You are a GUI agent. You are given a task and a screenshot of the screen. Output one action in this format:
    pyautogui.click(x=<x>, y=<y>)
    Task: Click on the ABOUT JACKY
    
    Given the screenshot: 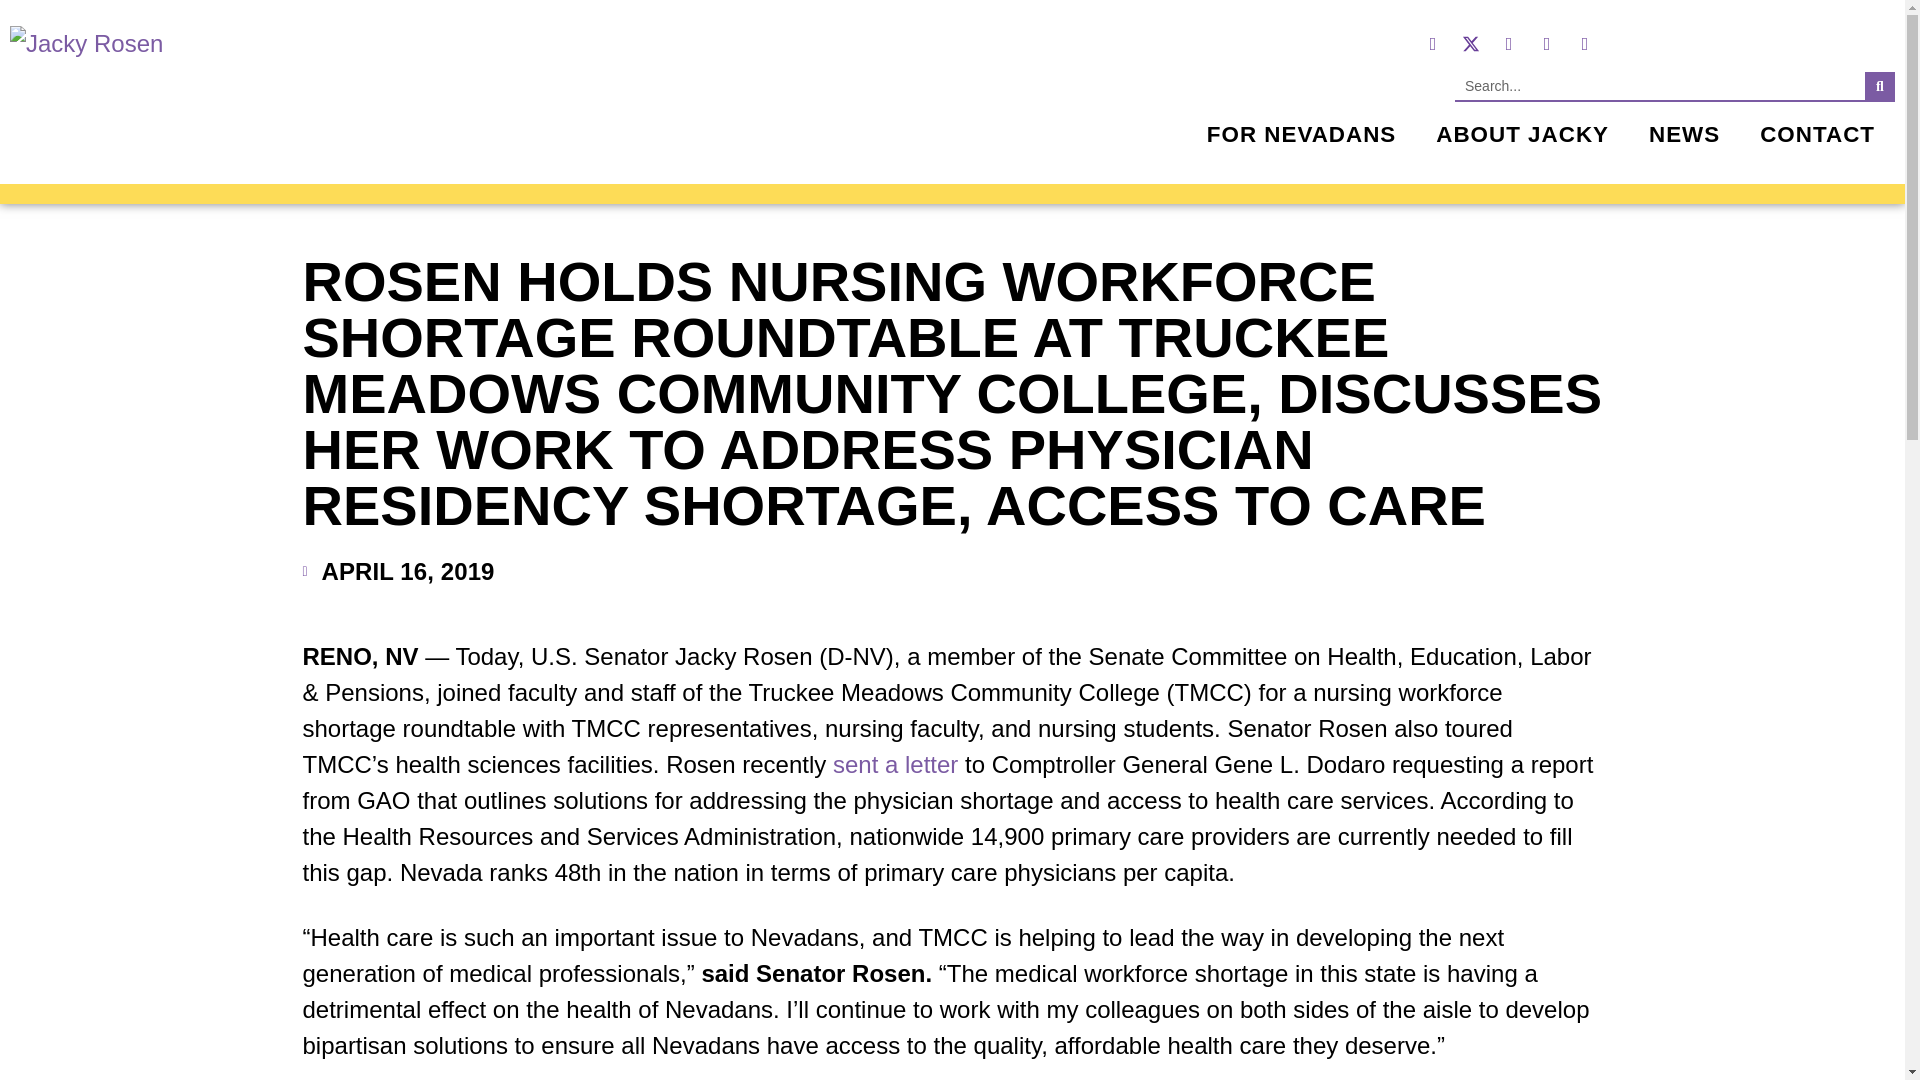 What is the action you would take?
    pyautogui.click(x=1522, y=134)
    